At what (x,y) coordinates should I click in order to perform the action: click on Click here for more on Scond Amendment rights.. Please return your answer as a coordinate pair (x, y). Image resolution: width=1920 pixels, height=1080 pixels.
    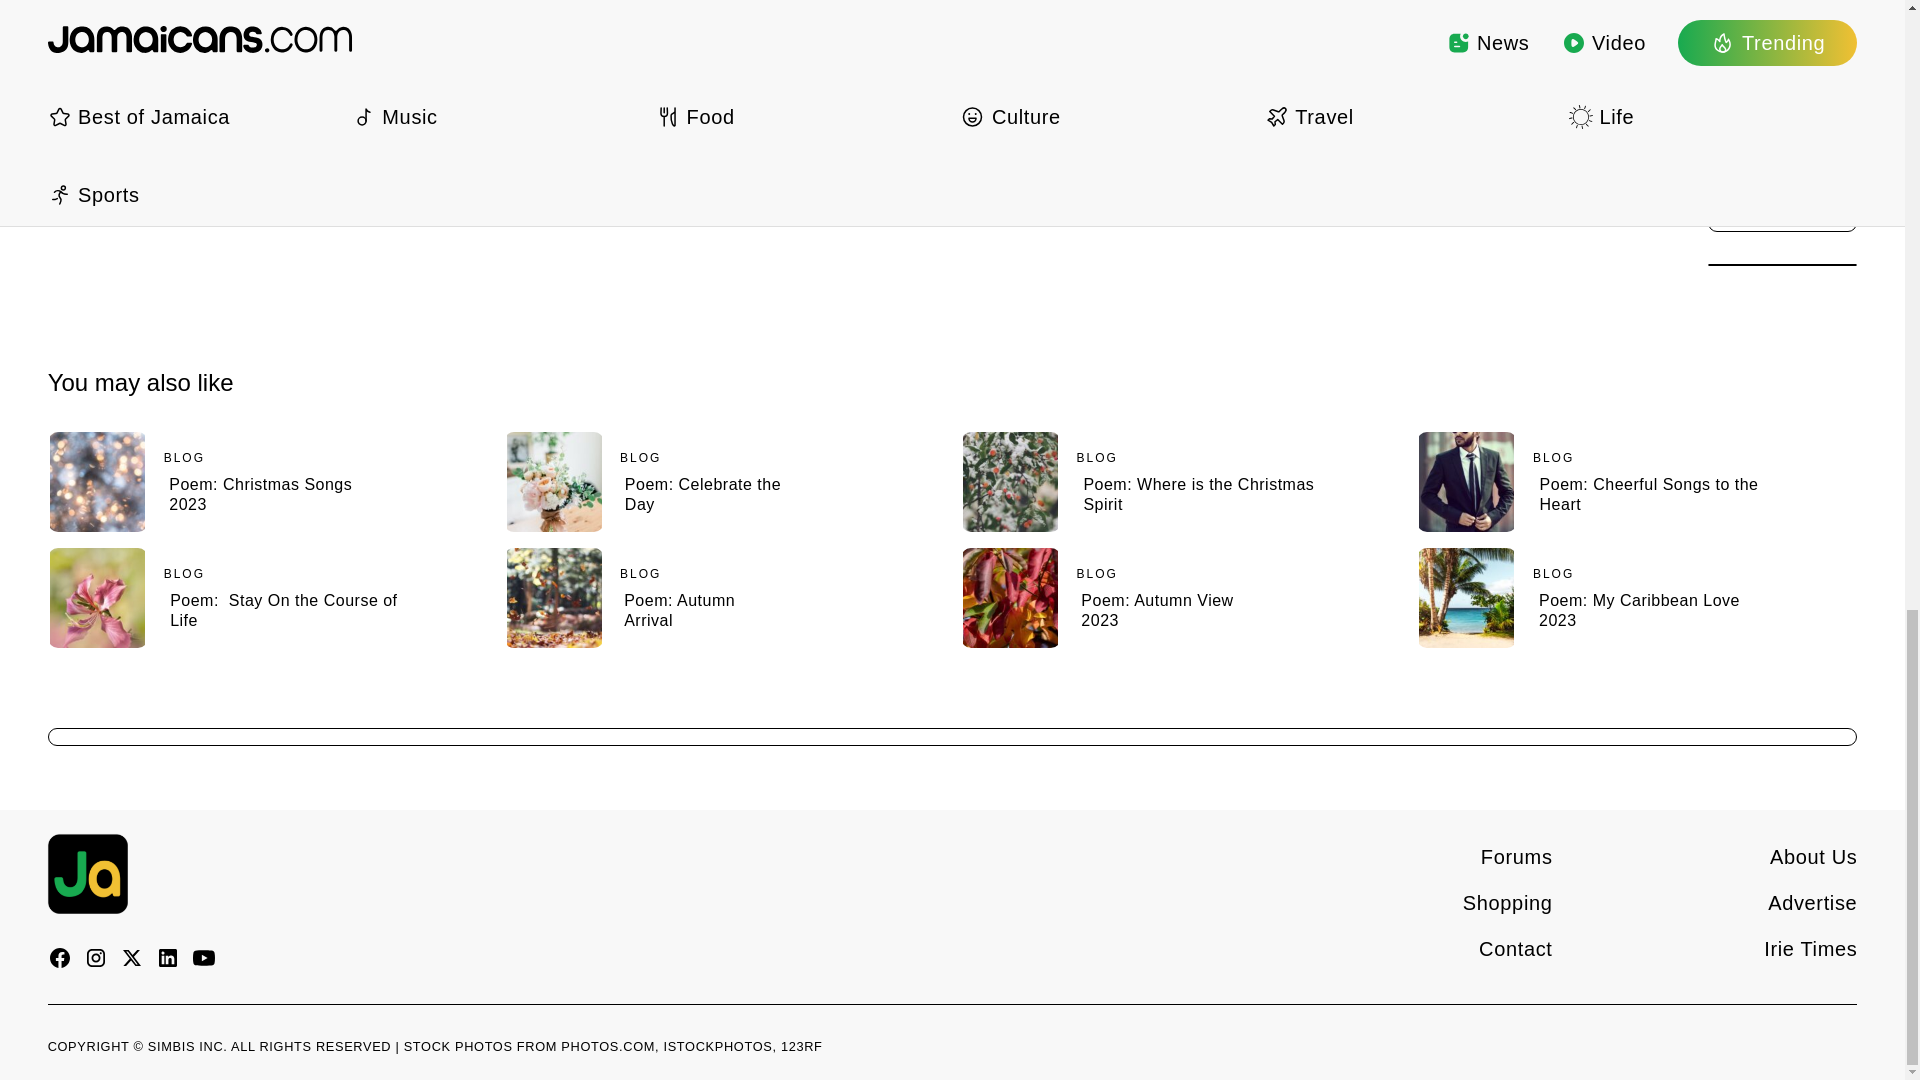
    Looking at the image, I should click on (235, 36).